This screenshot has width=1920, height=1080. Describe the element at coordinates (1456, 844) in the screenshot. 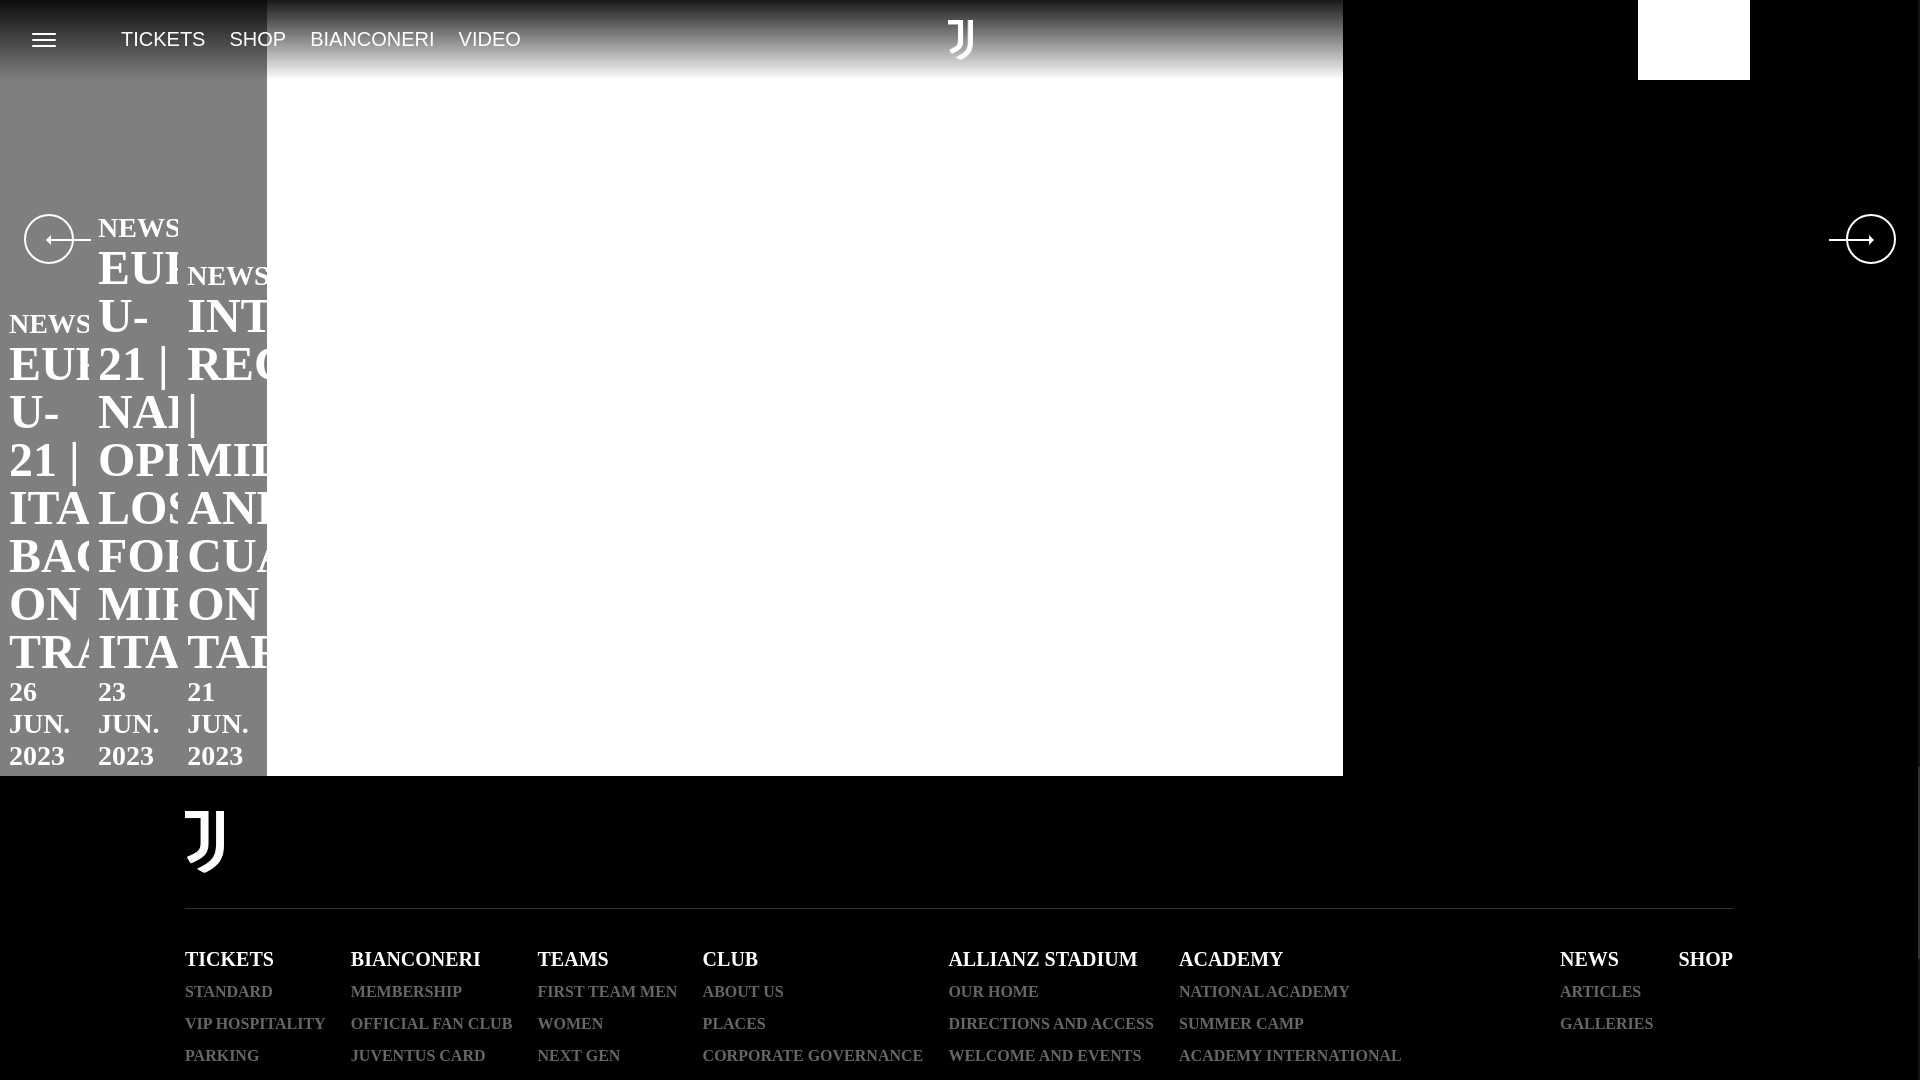

I see `Threads` at that location.